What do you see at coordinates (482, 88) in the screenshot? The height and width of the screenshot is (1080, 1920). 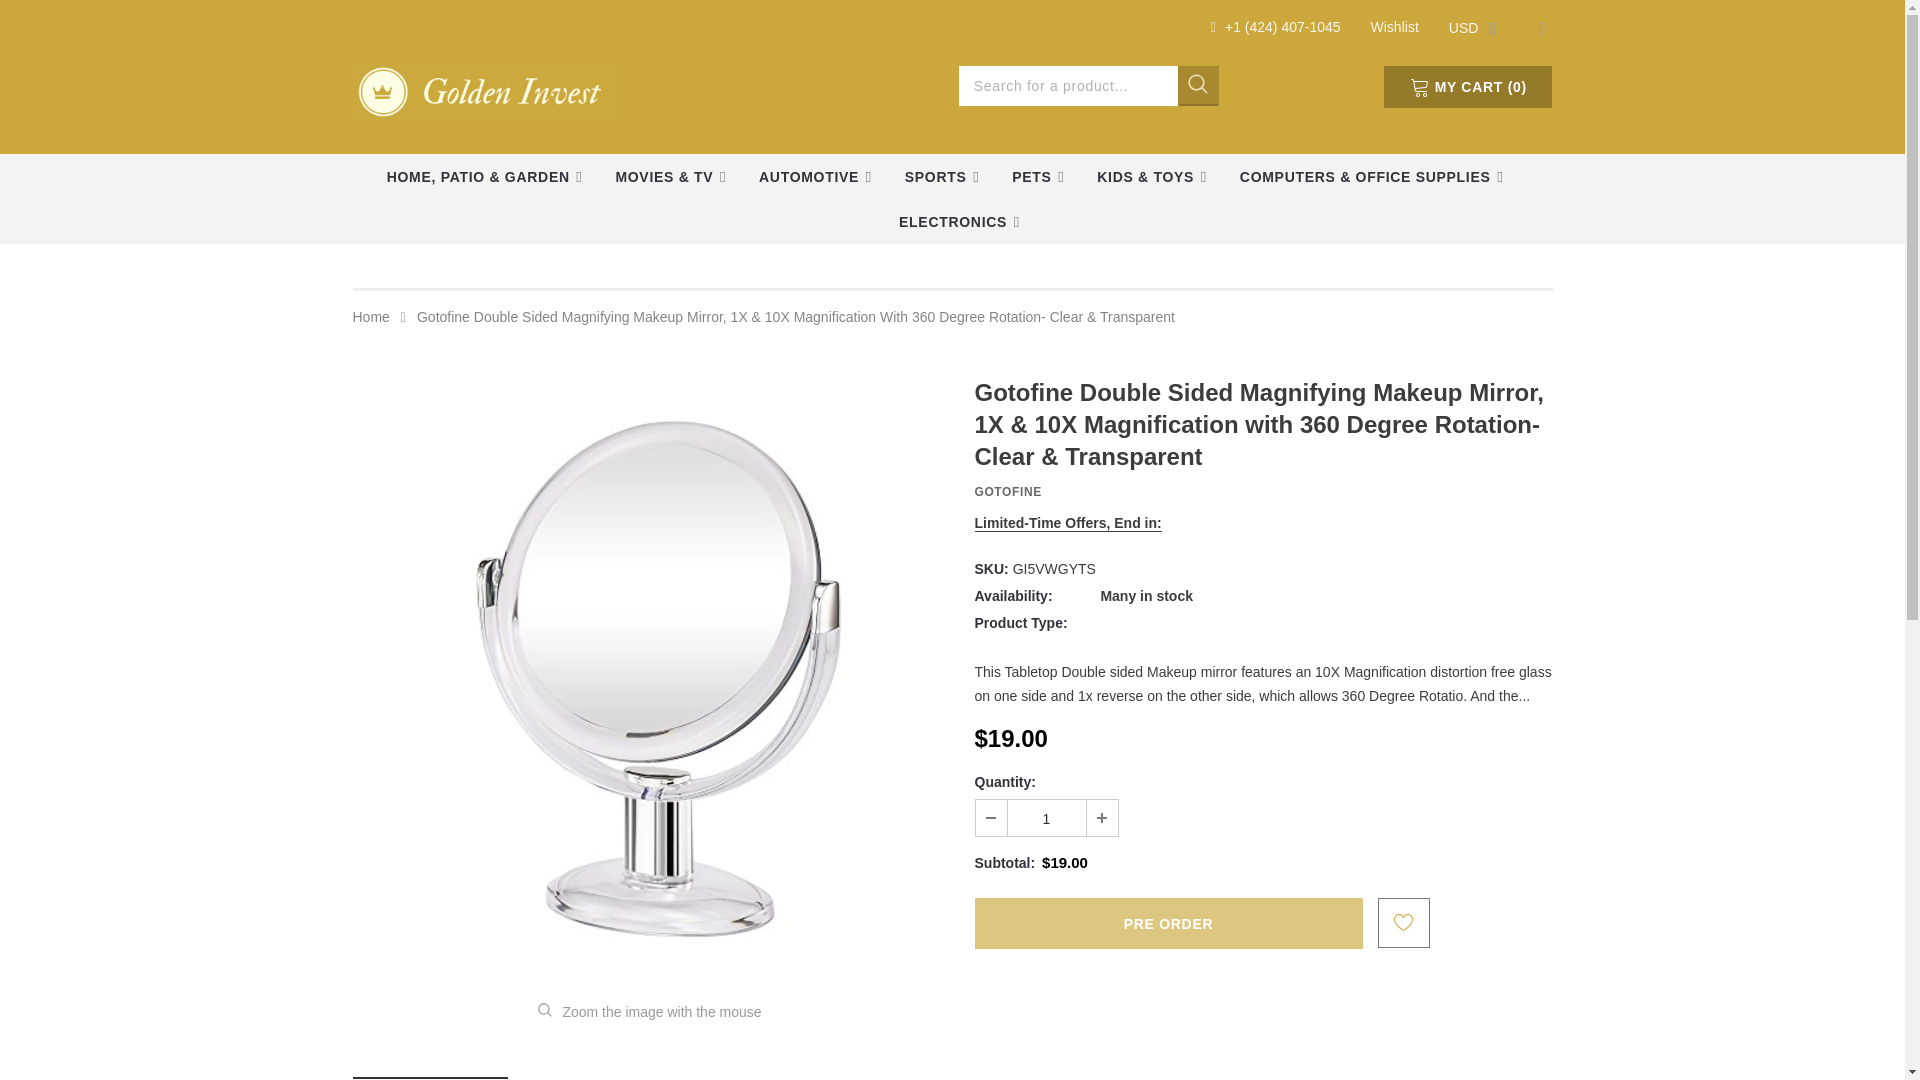 I see `Logo` at bounding box center [482, 88].